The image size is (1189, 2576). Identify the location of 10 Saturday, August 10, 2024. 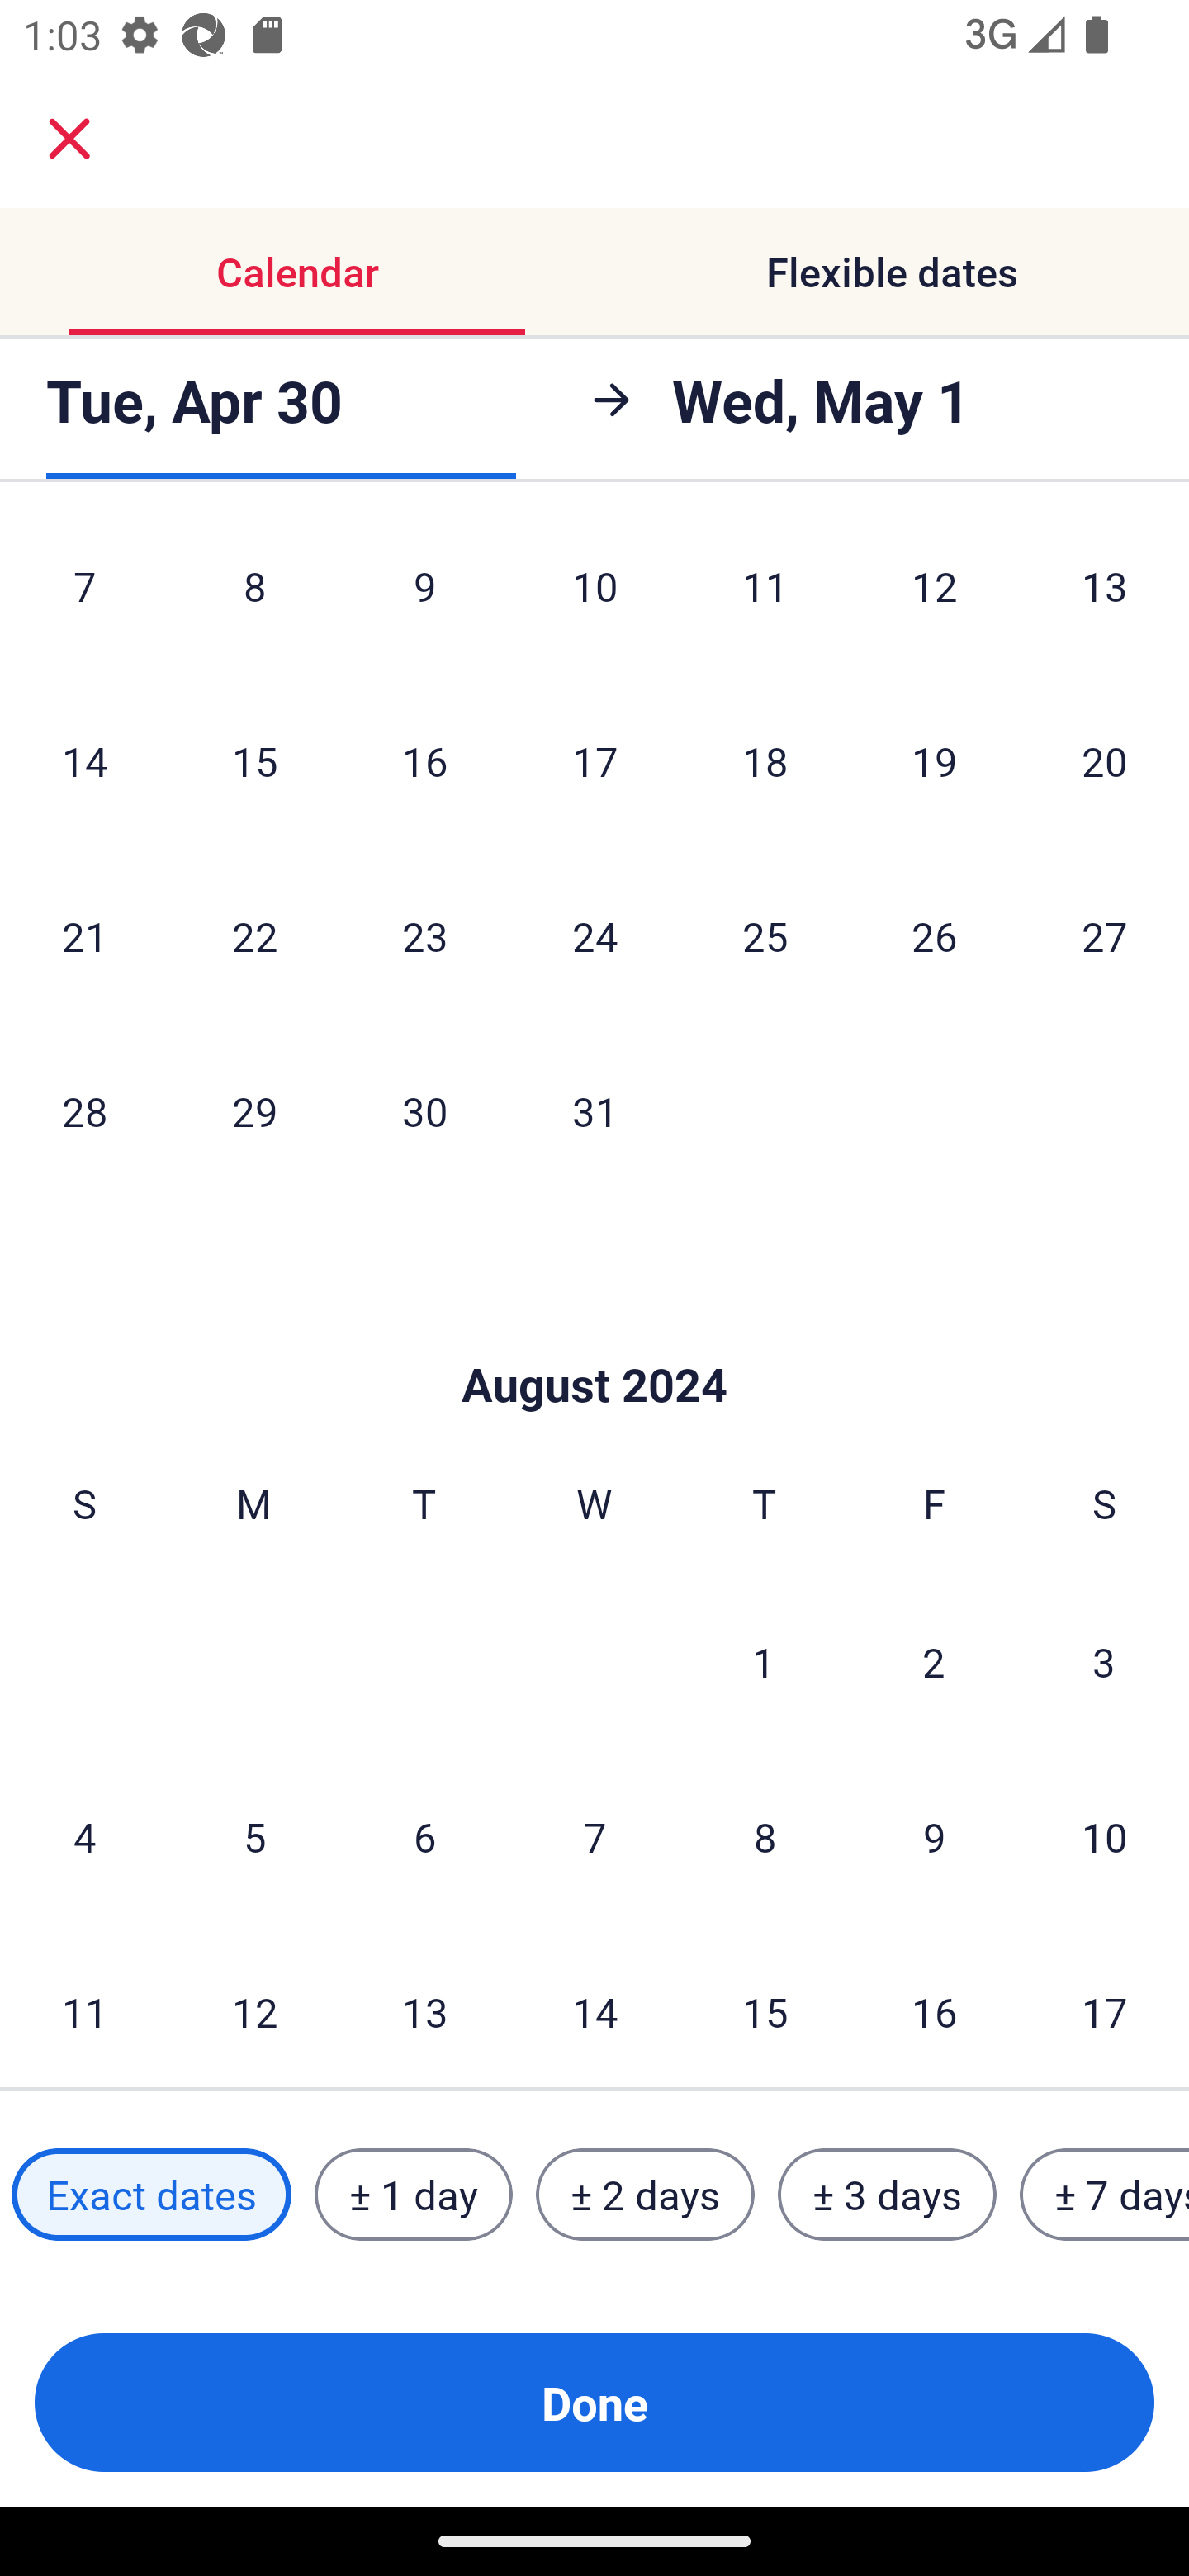
(1105, 1836).